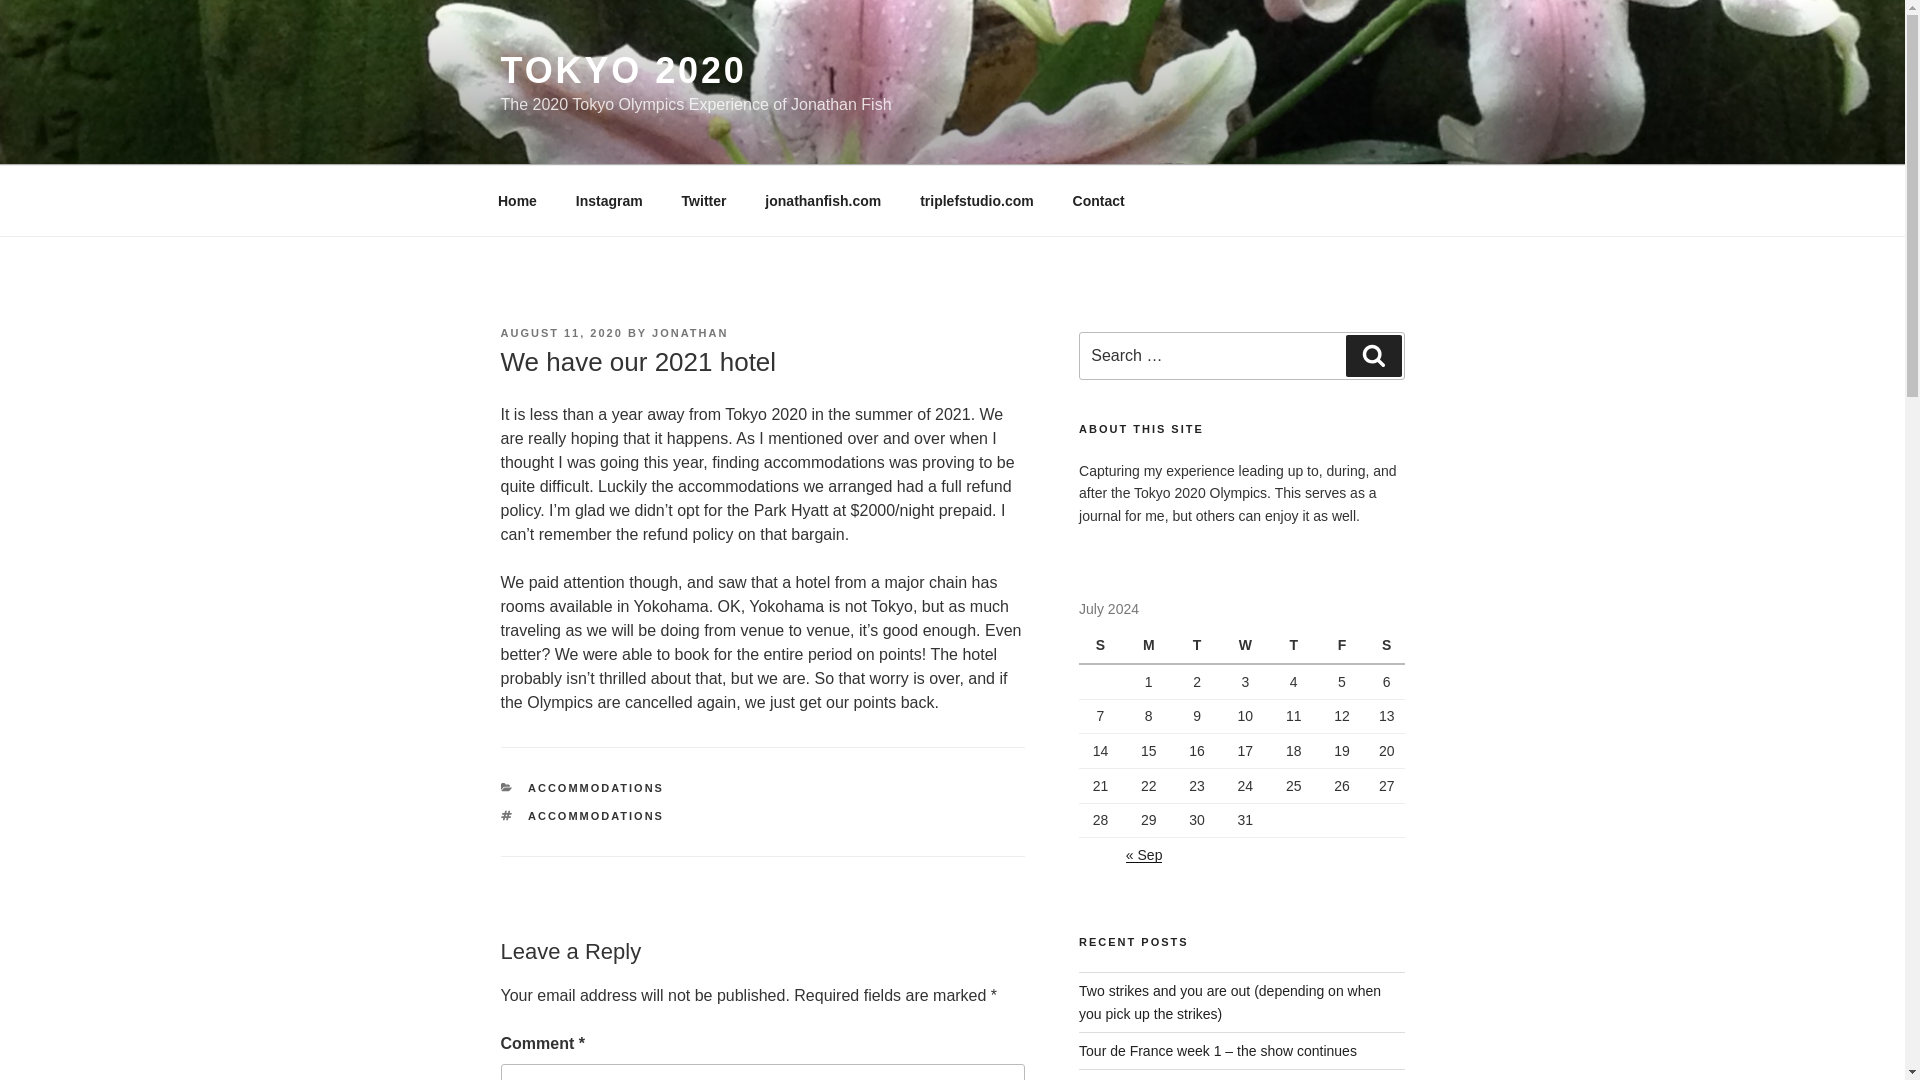 The height and width of the screenshot is (1080, 1920). I want to click on Tuesday, so click(1200, 646).